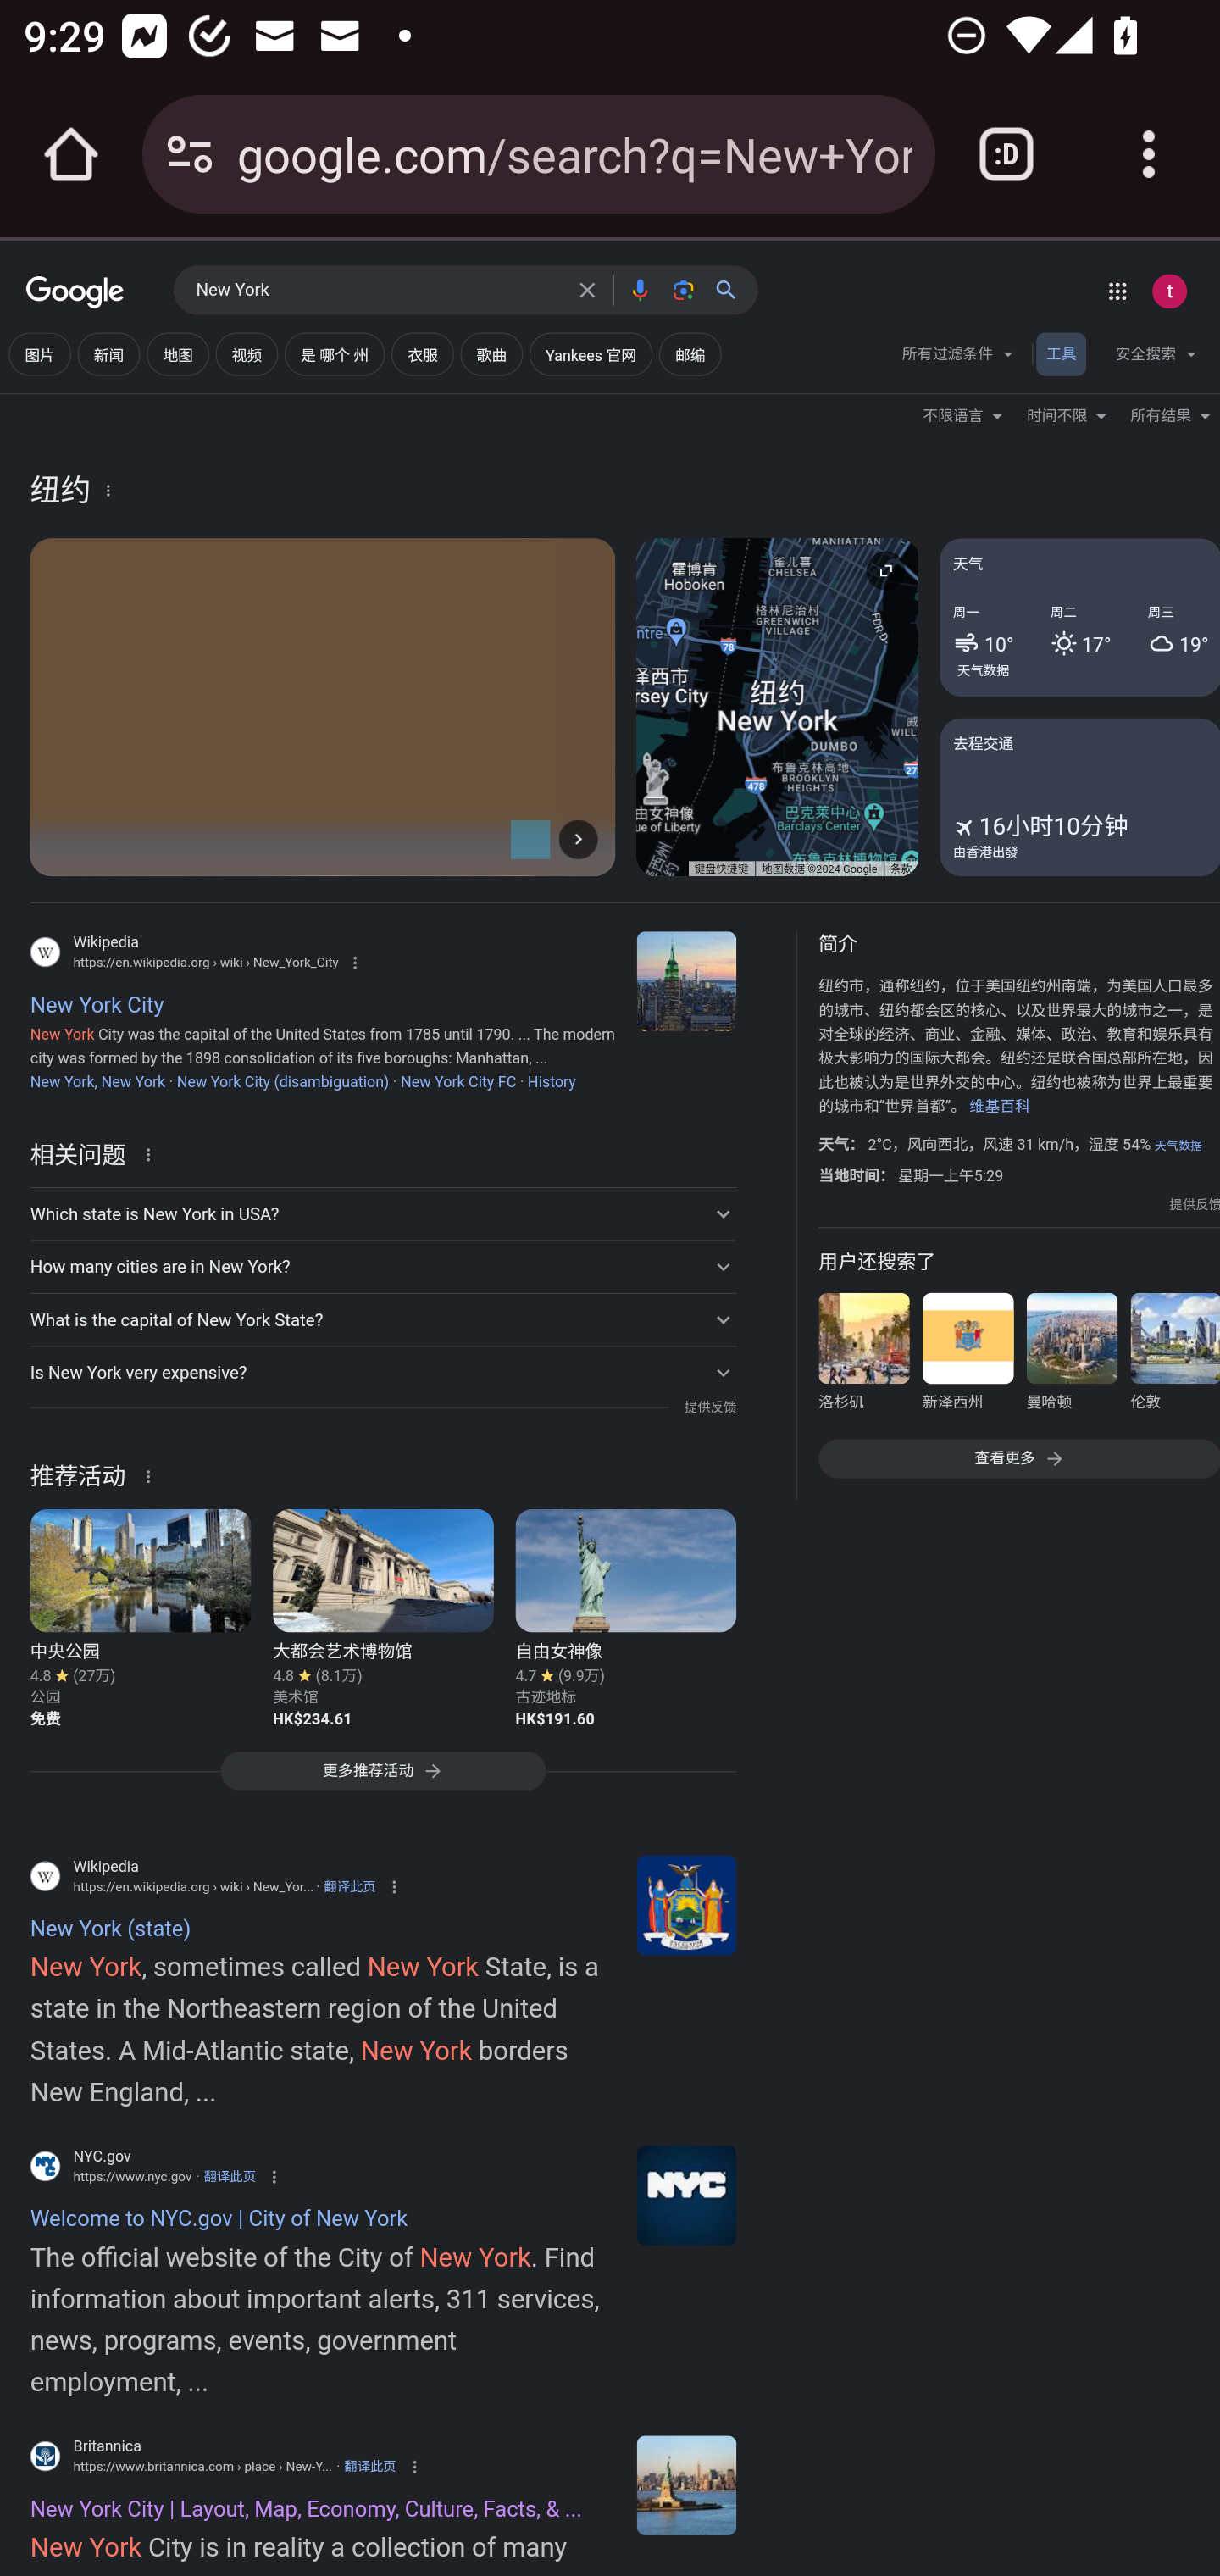 The width and height of the screenshot is (1220, 2576). What do you see at coordinates (177, 354) in the screenshot?
I see `地图` at bounding box center [177, 354].